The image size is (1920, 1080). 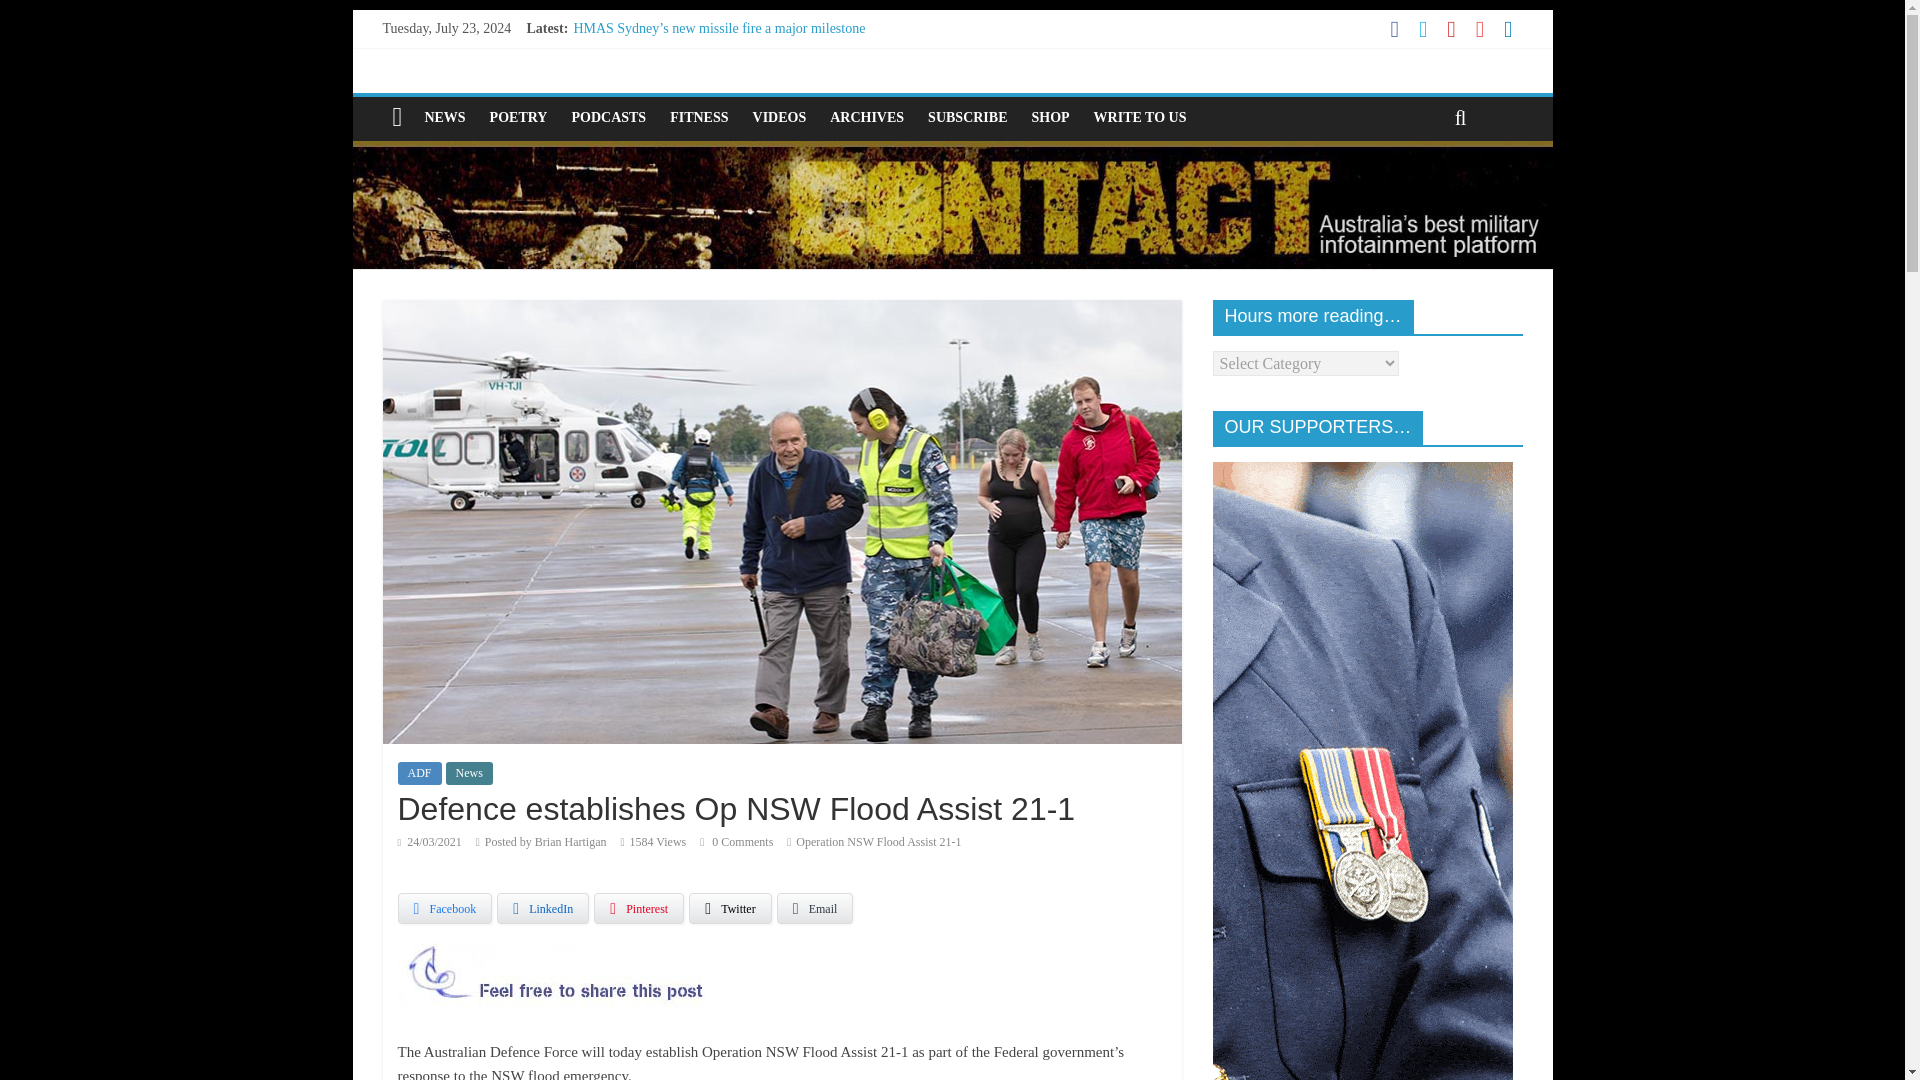 I want to click on Email, so click(x=816, y=908).